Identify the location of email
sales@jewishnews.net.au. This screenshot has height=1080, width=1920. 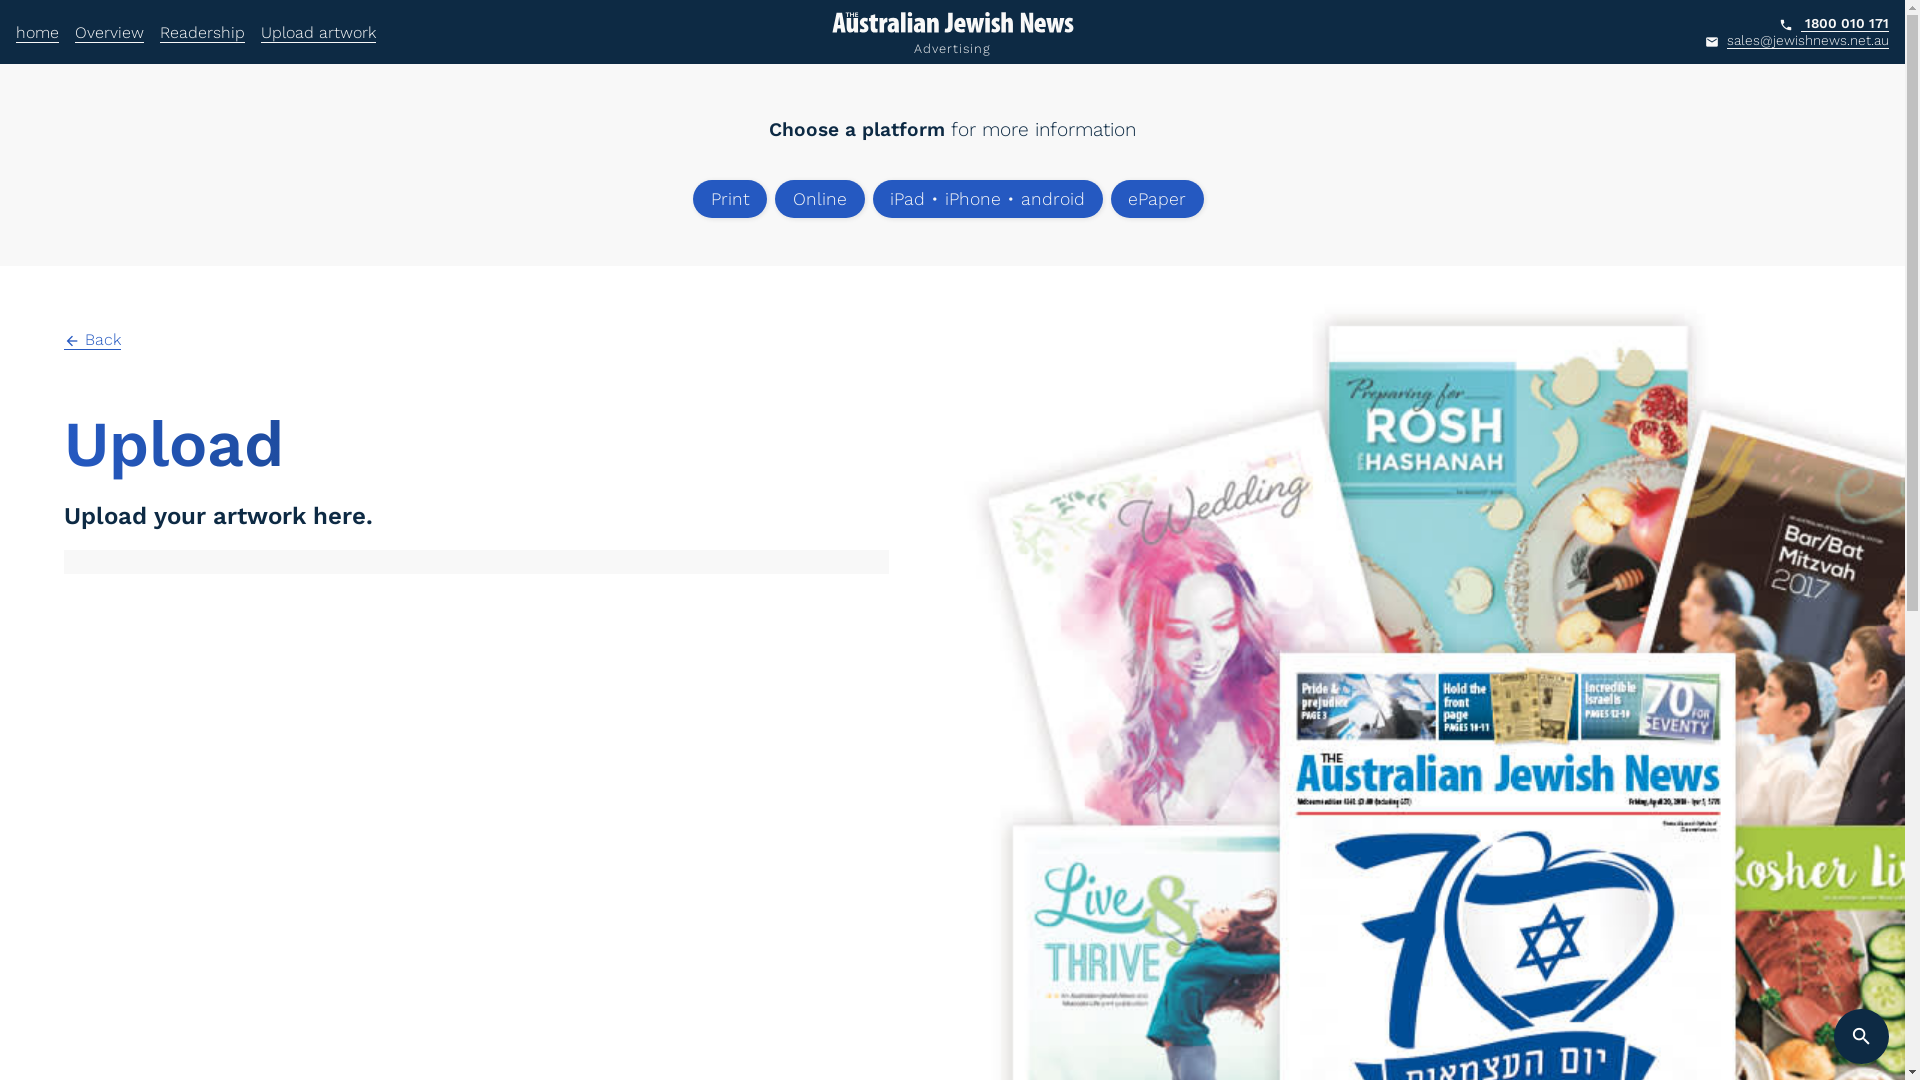
(124, 954).